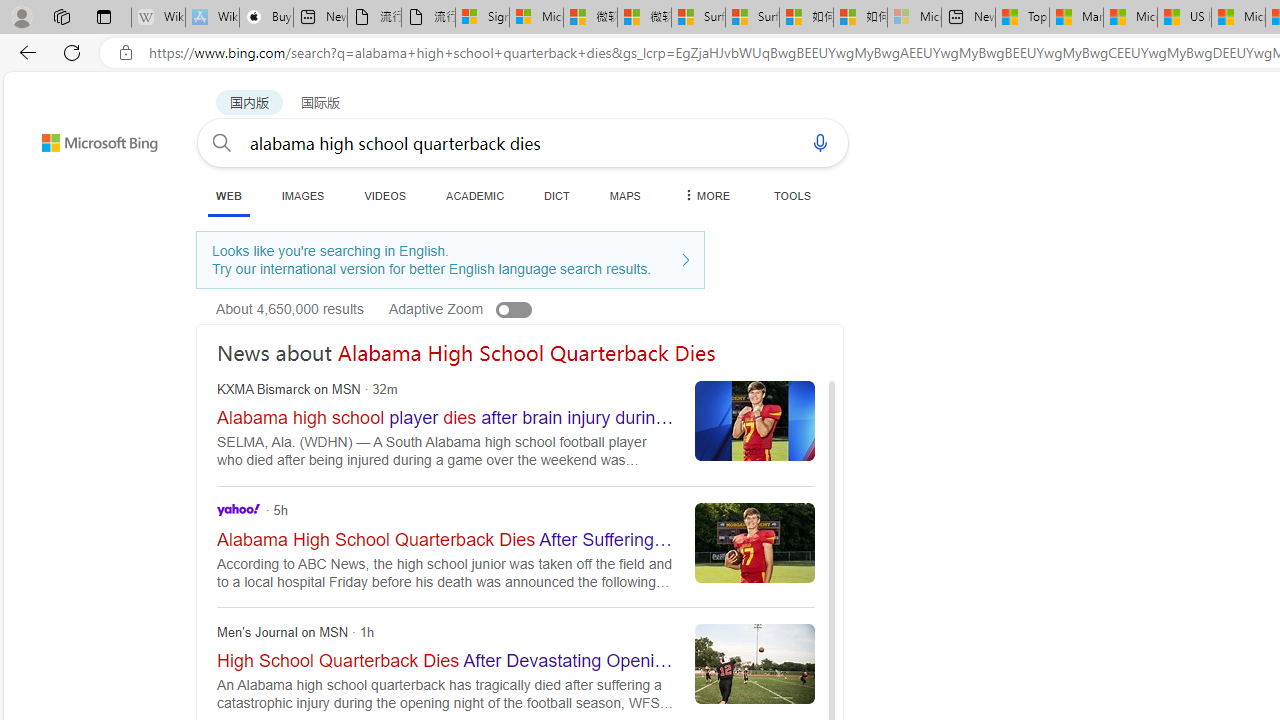 This screenshot has width=1280, height=720. I want to click on Back to Bing search, so click(87, 138).